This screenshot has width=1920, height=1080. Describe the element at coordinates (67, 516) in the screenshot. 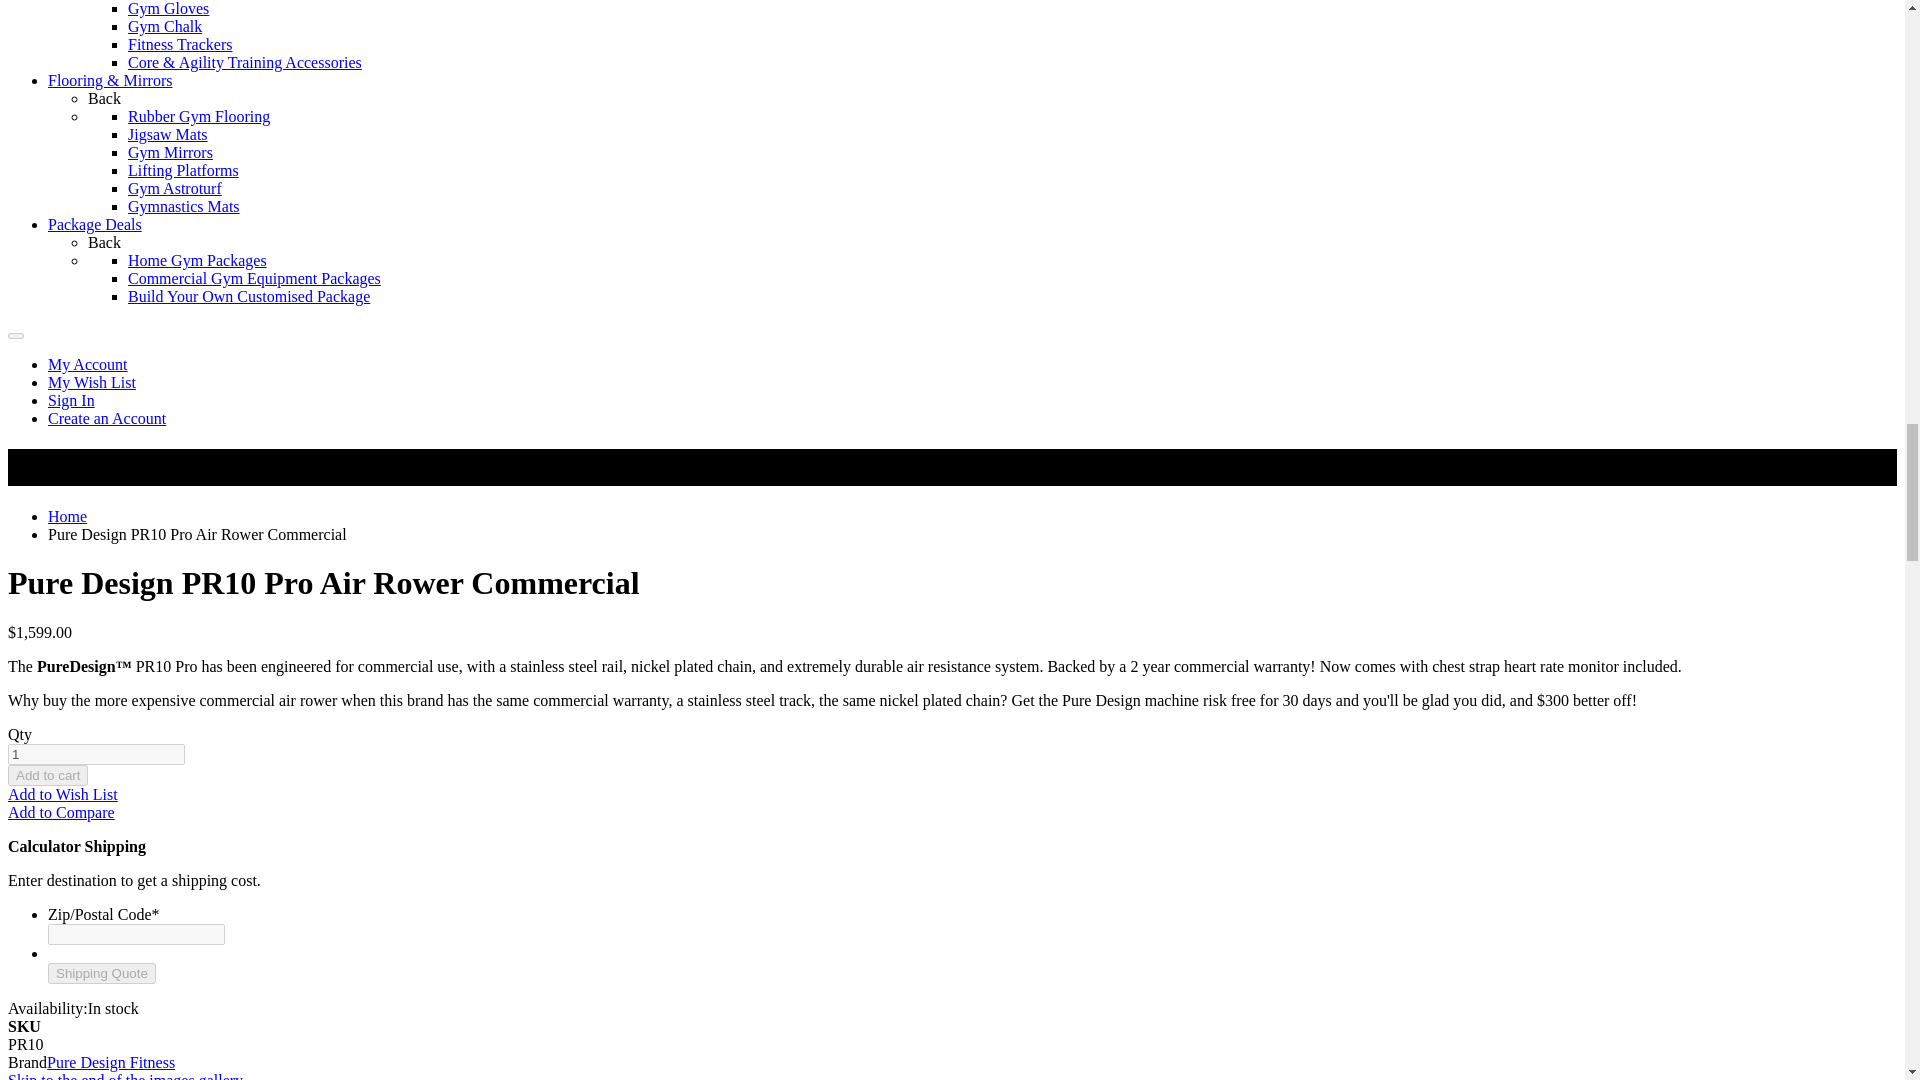

I see `Go to Home Page` at that location.